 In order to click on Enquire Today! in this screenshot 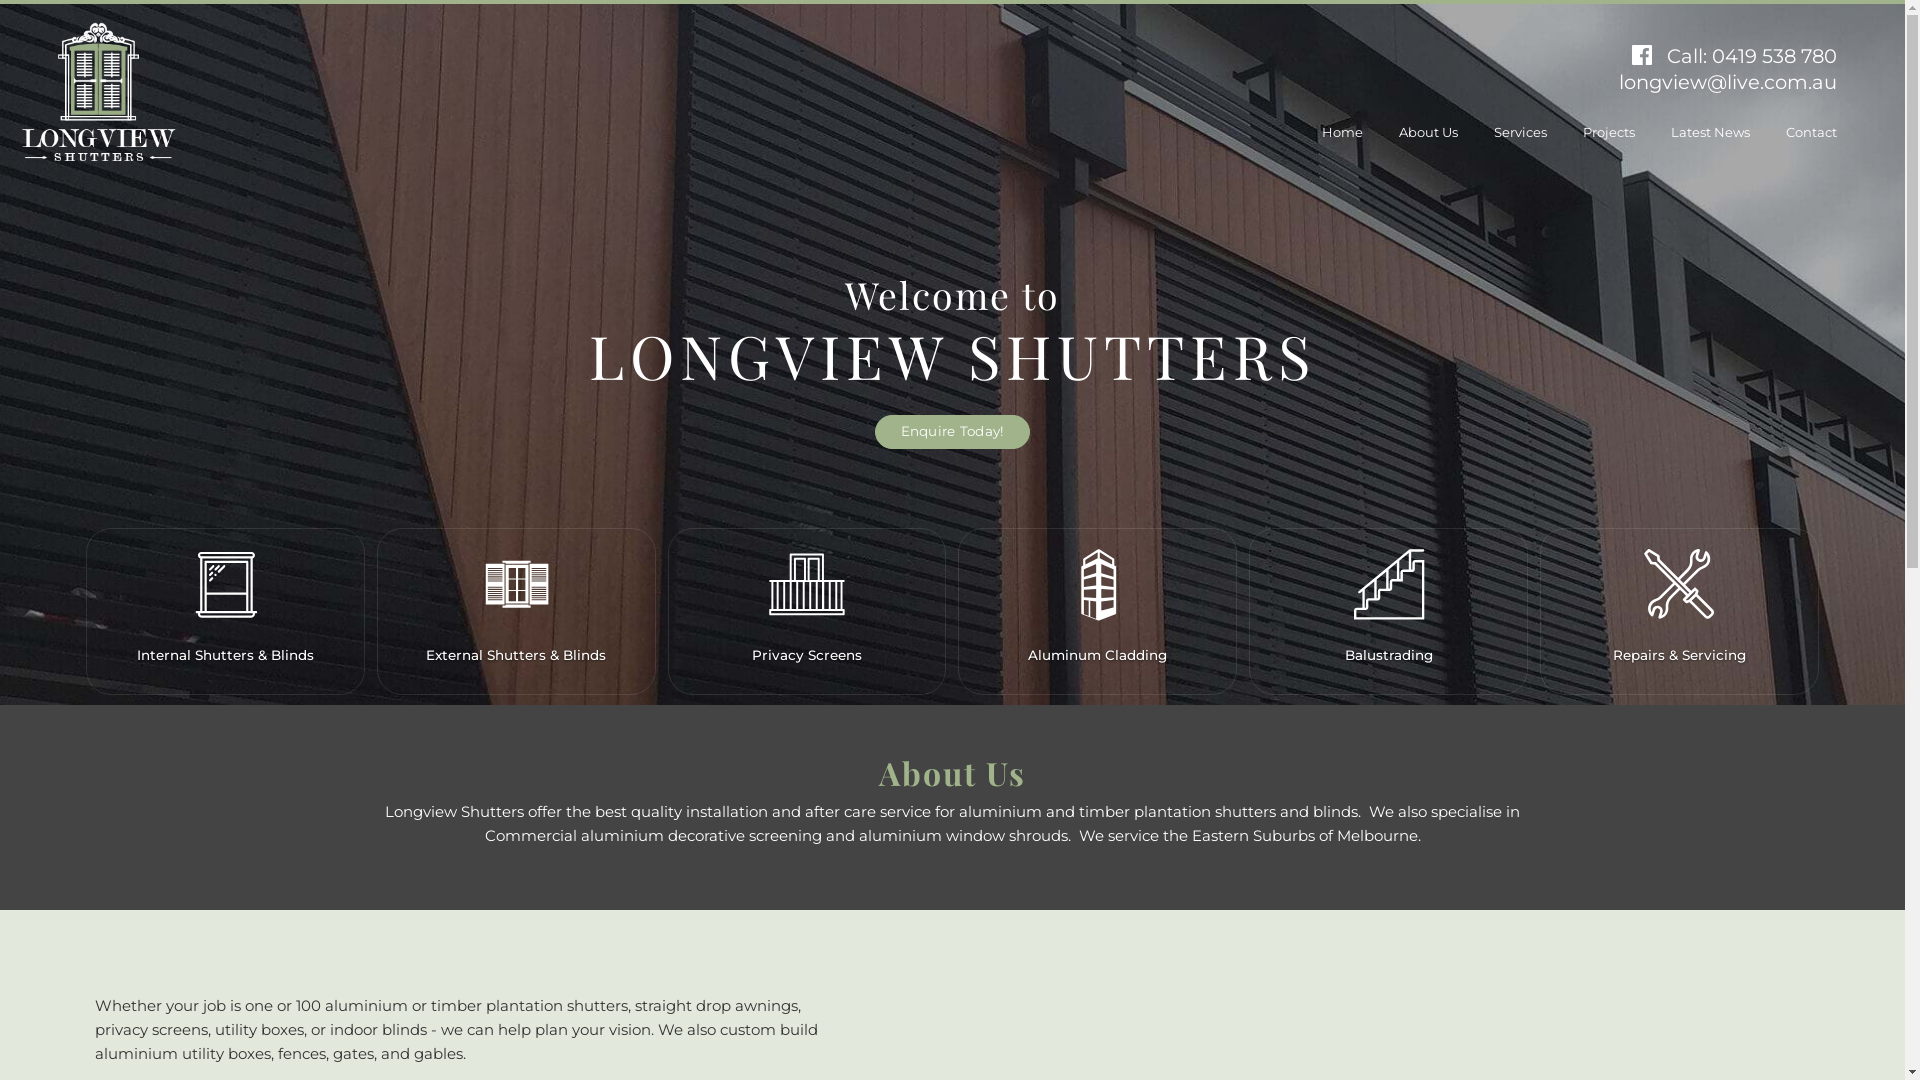, I will do `click(953, 432)`.